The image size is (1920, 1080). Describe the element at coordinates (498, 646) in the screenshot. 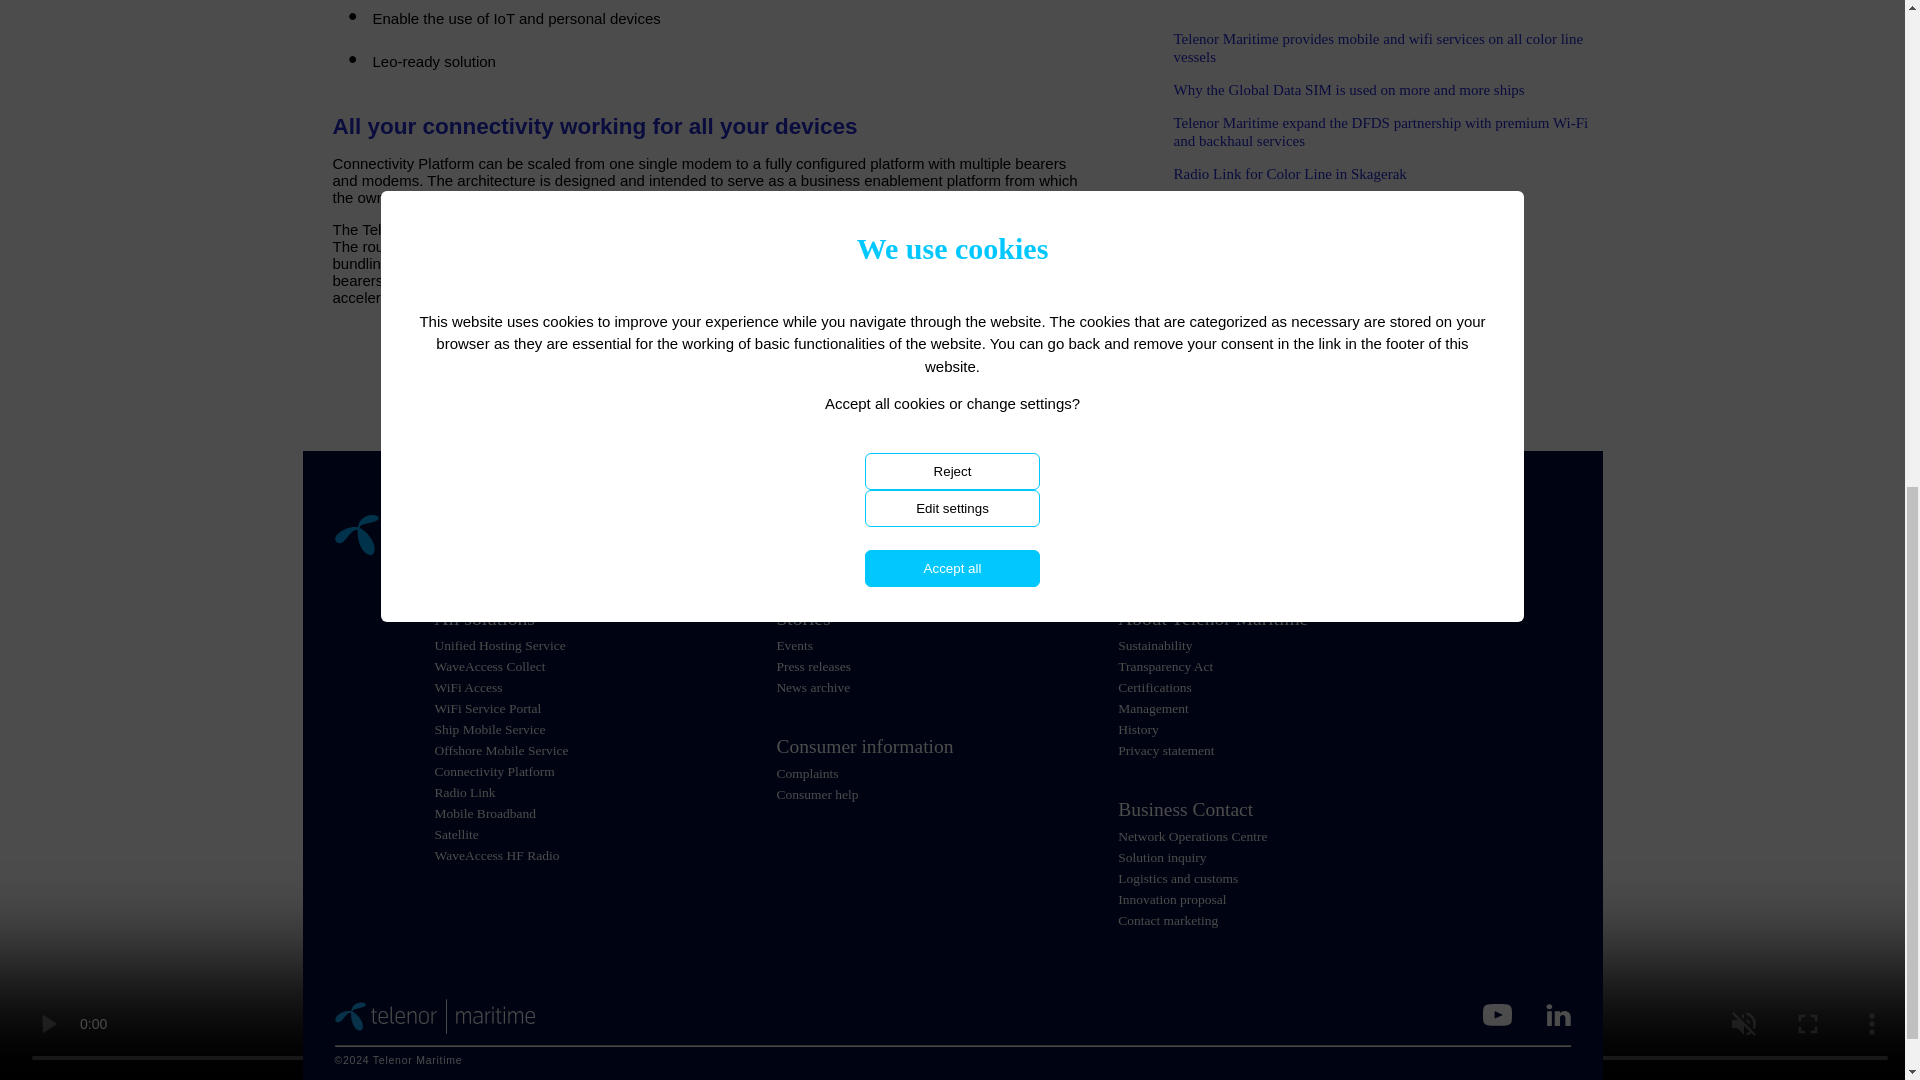

I see `Unified Hosting Service` at that location.